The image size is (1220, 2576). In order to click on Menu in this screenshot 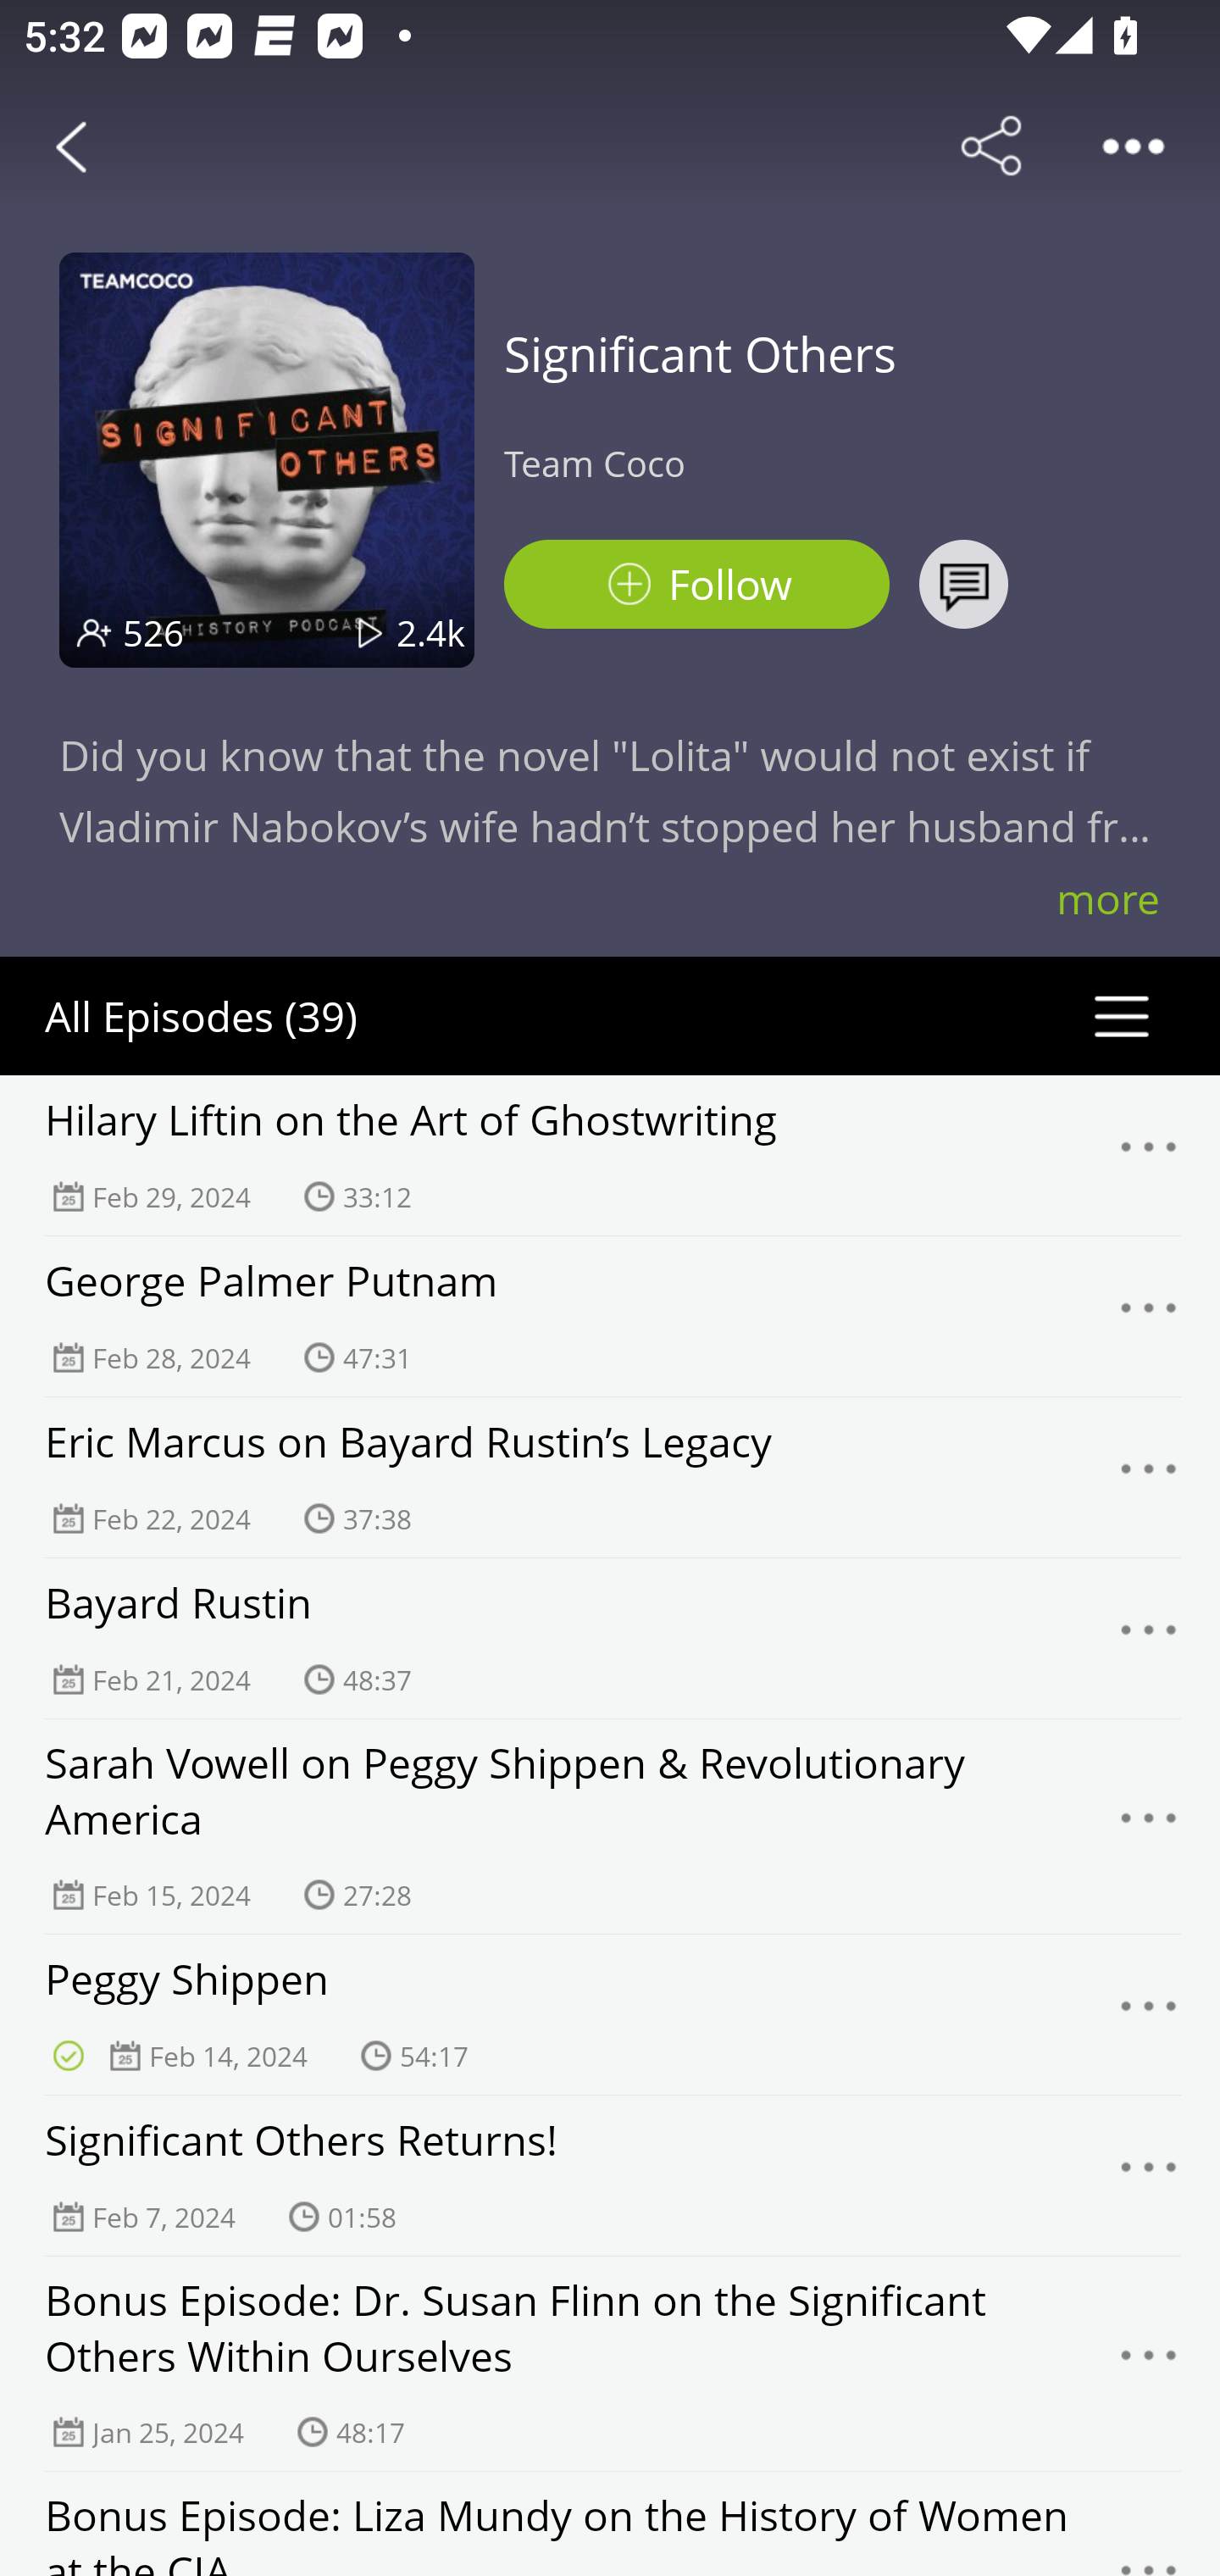, I will do `click(1149, 1155)`.